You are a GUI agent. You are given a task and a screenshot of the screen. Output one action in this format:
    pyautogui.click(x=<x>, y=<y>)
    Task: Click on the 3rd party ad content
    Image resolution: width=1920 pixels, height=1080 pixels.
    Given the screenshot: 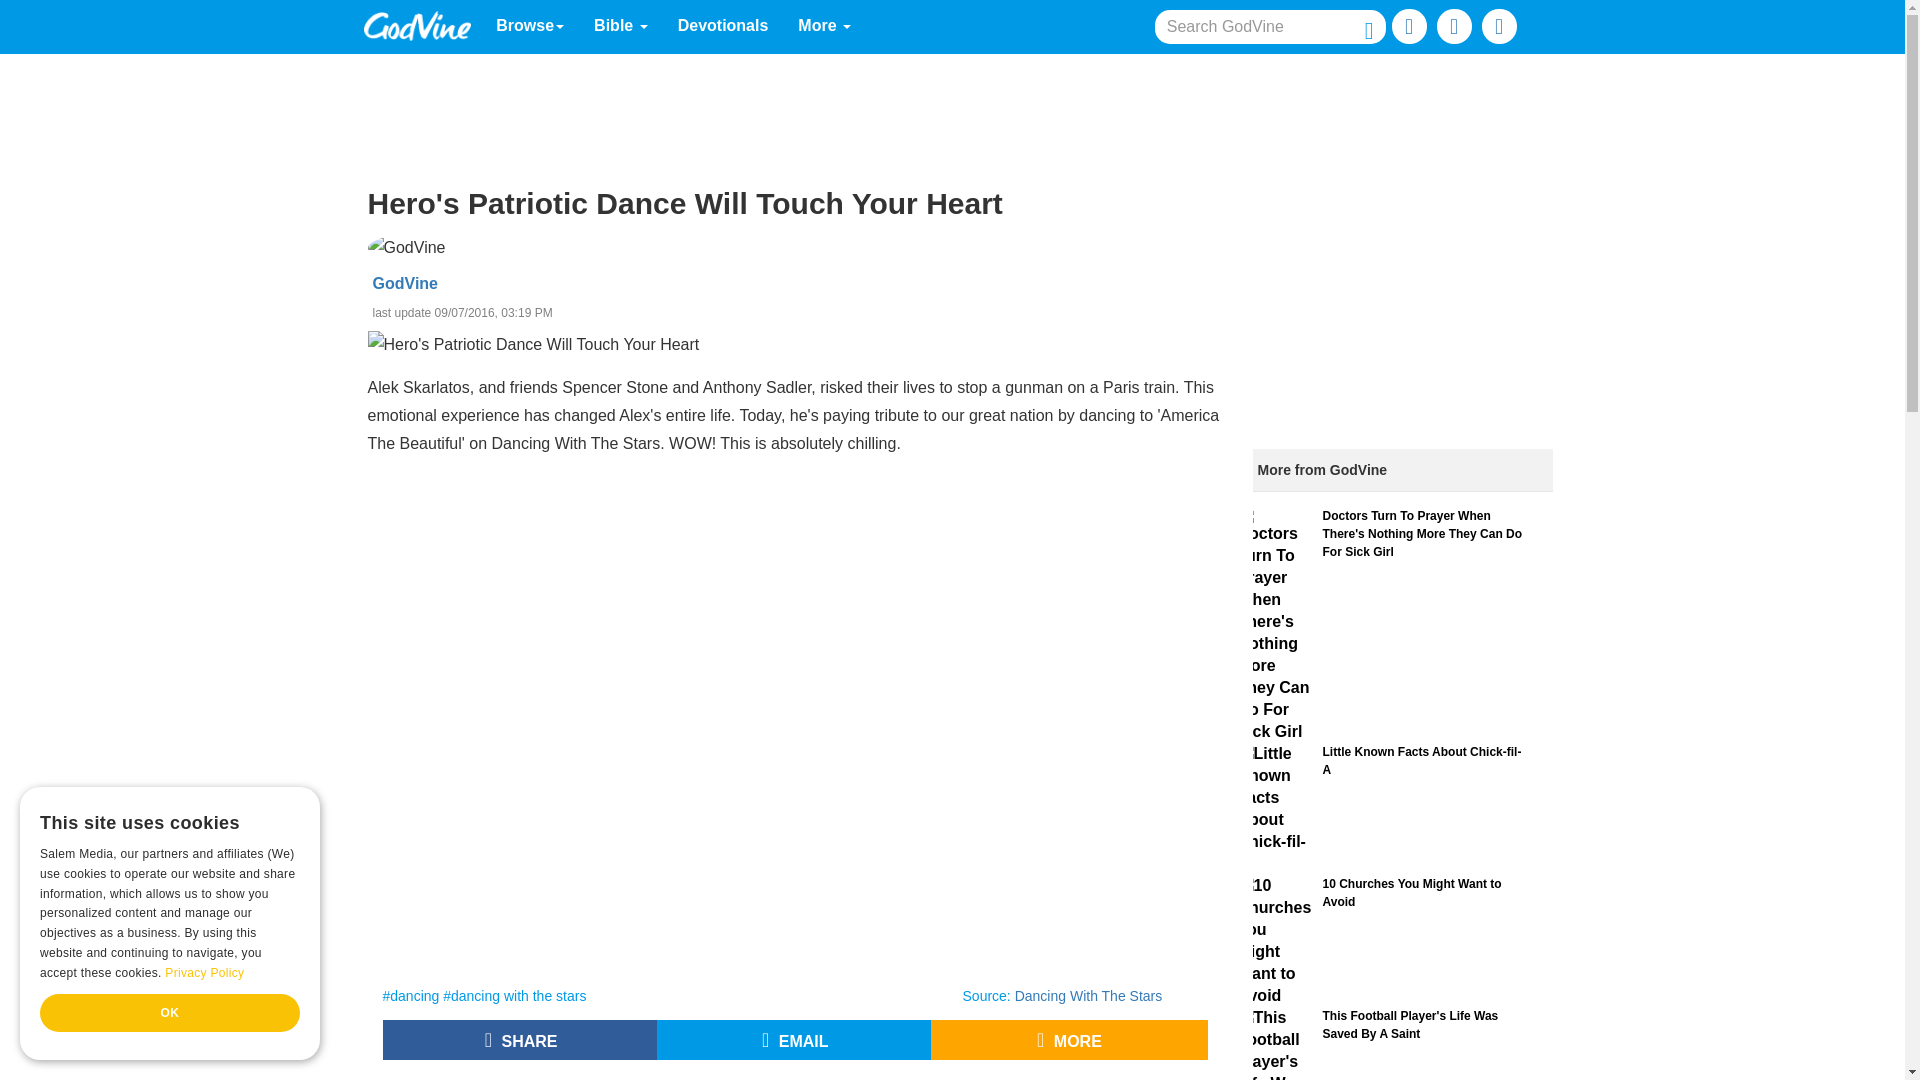 What is the action you would take?
    pyautogui.click(x=951, y=108)
    